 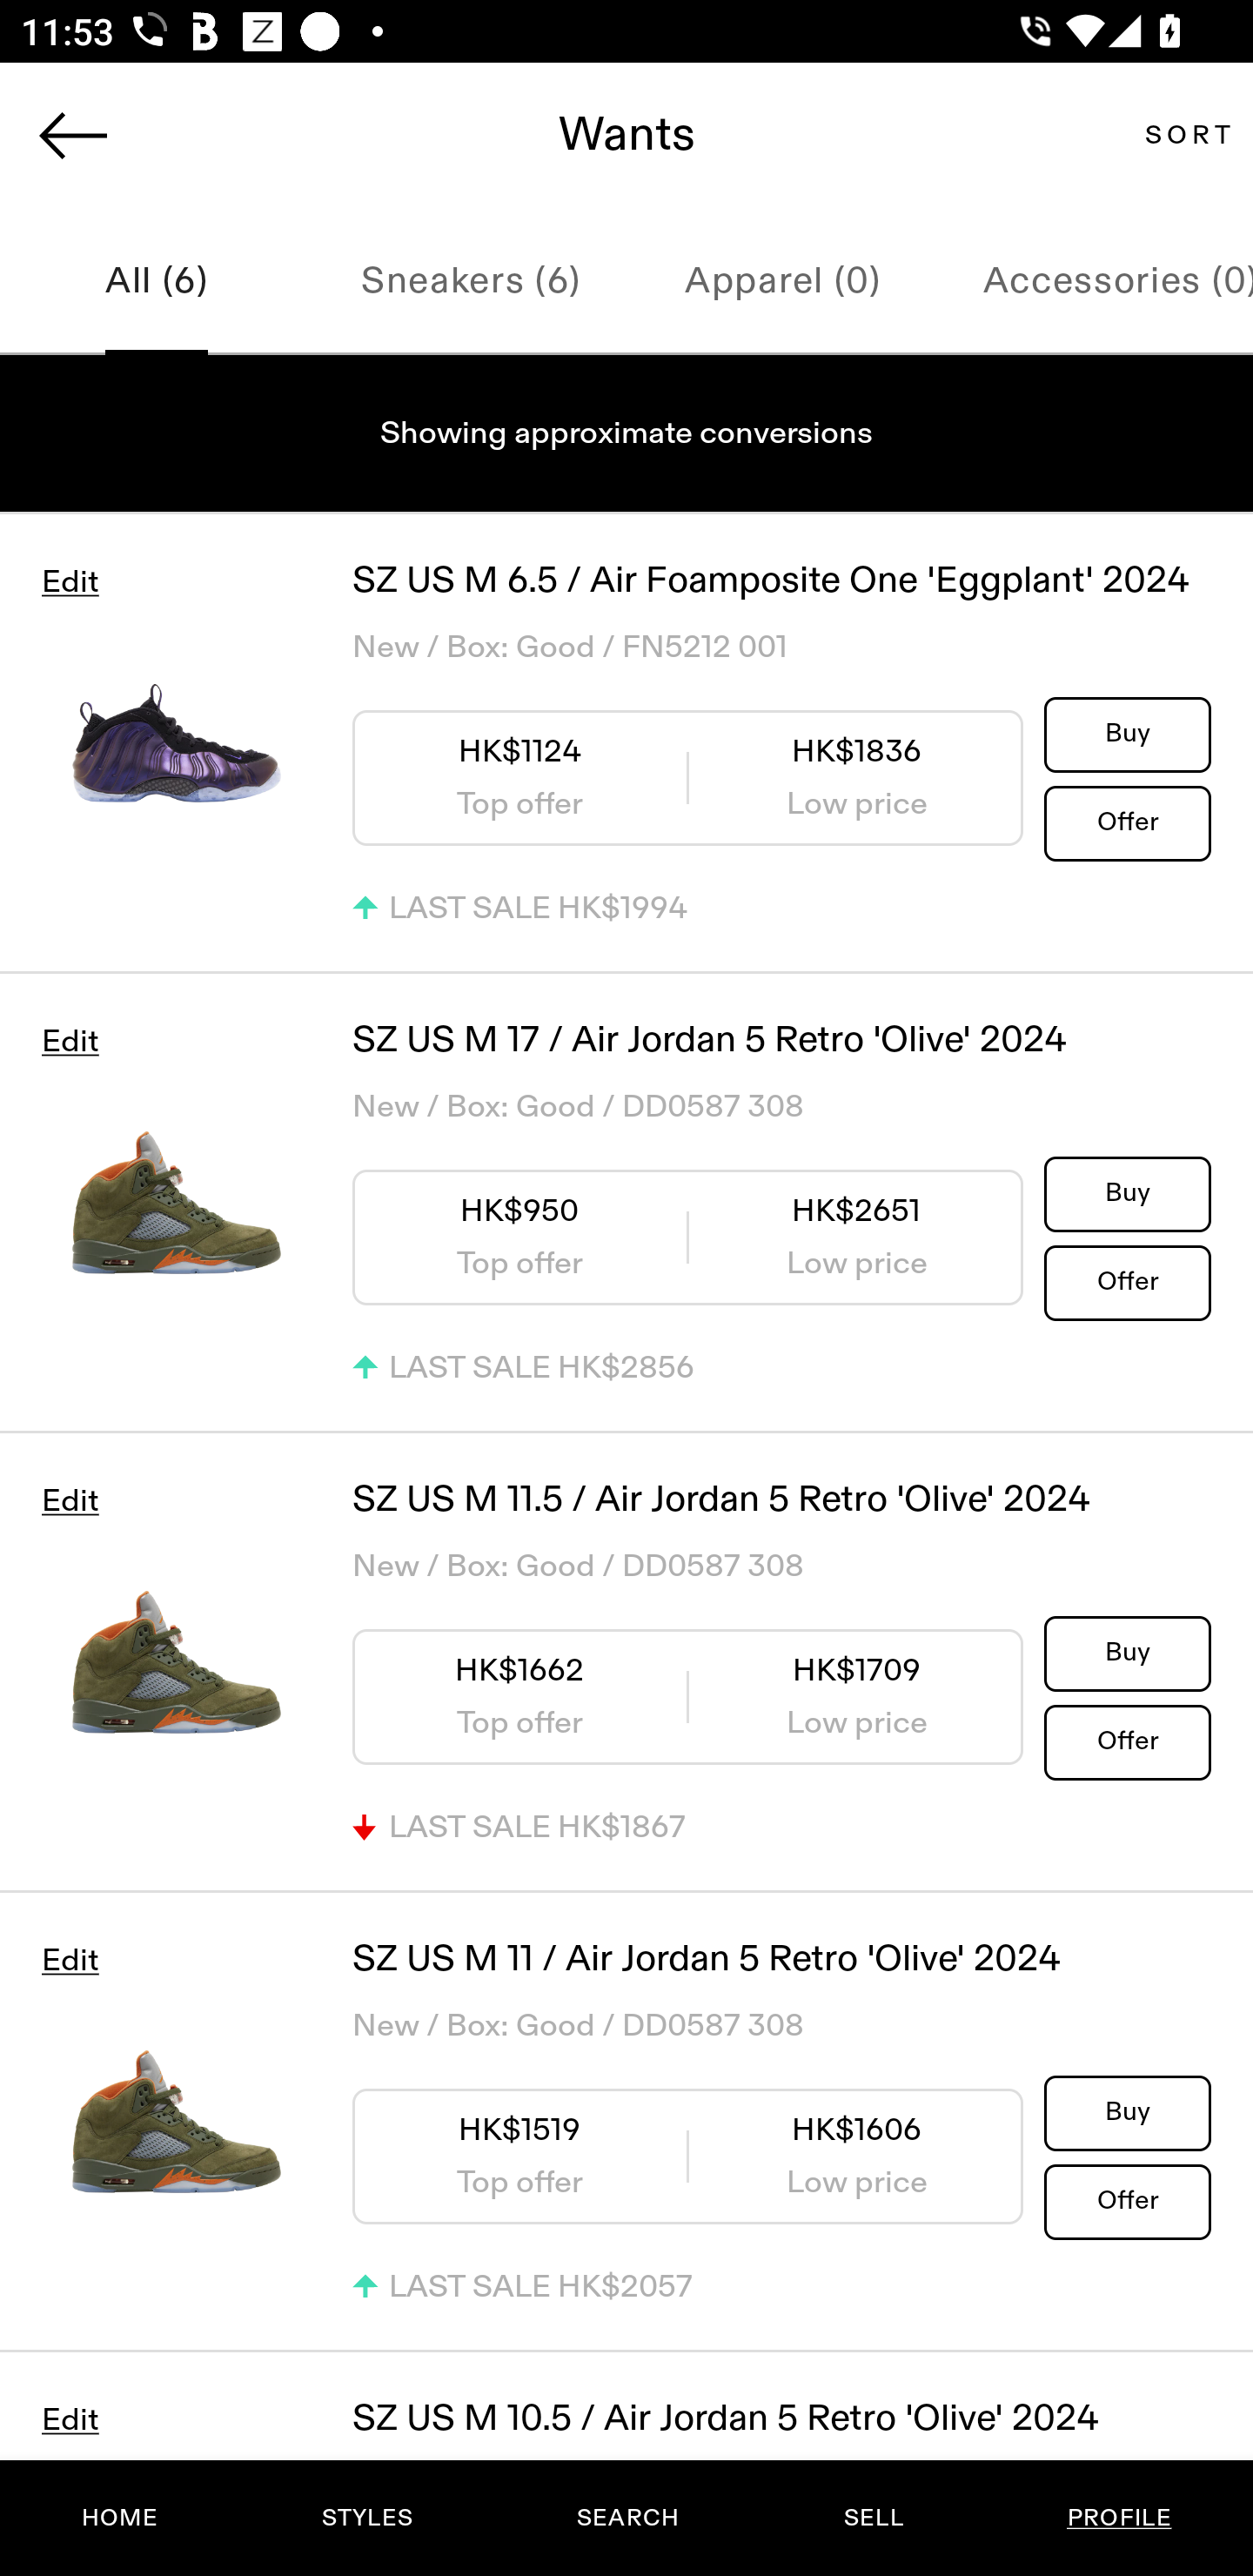 What do you see at coordinates (687, 2157) in the screenshot?
I see `HK$1519 HK$1606 Top offer Low price` at bounding box center [687, 2157].